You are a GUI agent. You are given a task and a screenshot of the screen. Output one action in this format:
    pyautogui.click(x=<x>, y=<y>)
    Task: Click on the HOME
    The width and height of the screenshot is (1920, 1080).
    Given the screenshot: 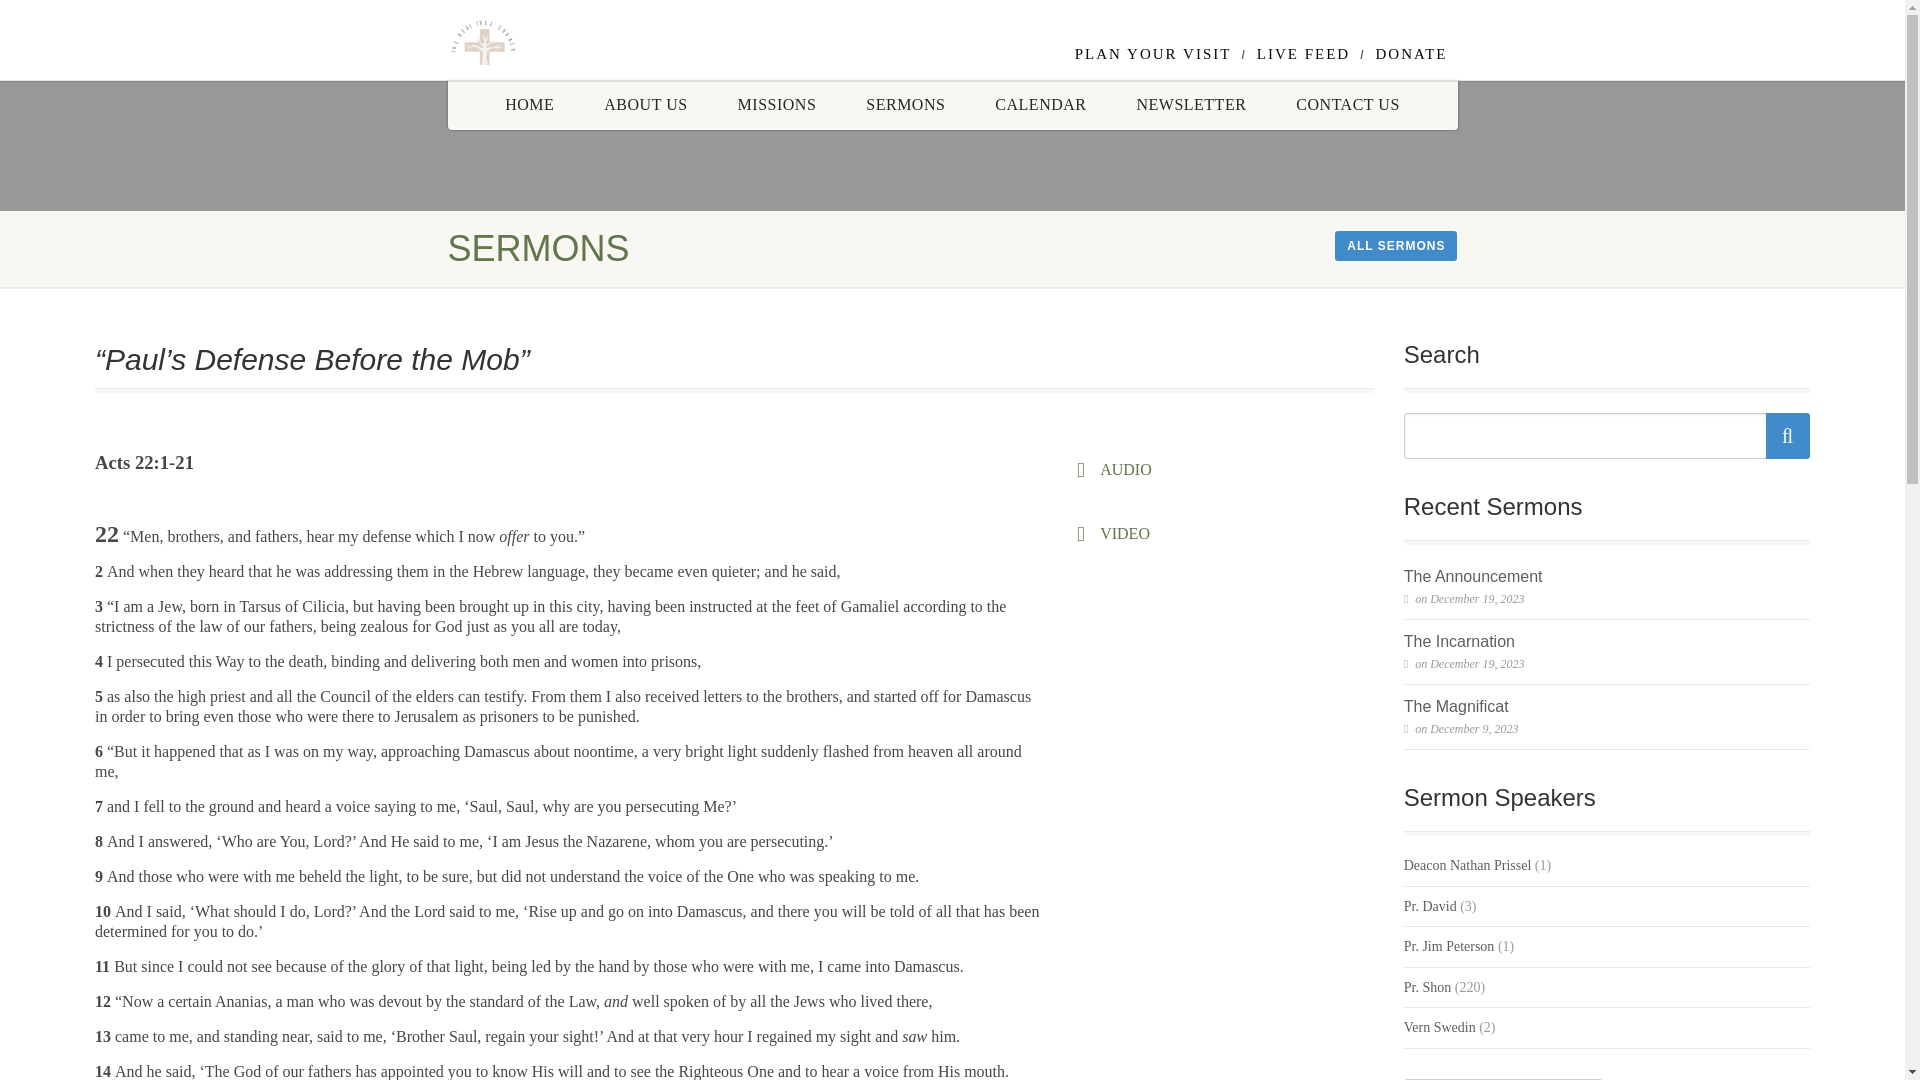 What is the action you would take?
    pyautogui.click(x=530, y=104)
    